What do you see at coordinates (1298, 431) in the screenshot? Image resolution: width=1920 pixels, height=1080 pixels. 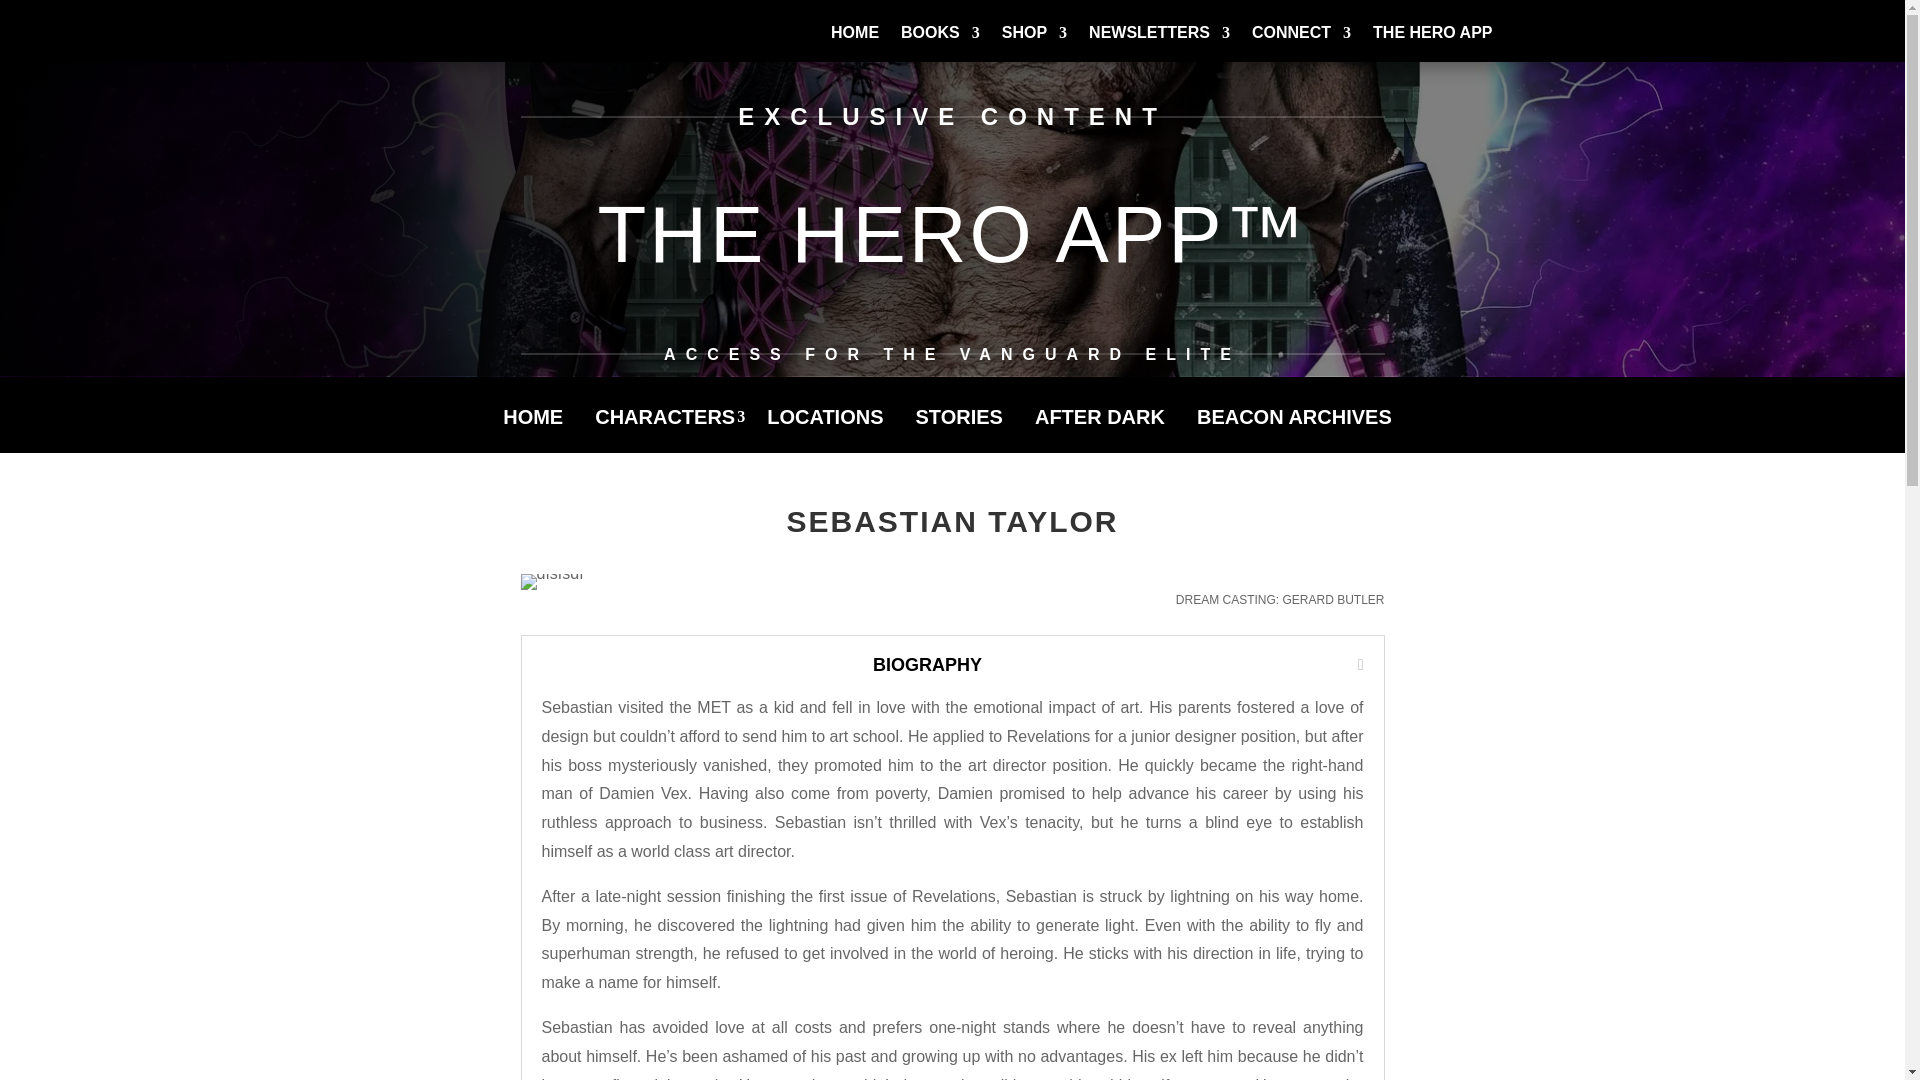 I see `BEACON ARCHIVES` at bounding box center [1298, 431].